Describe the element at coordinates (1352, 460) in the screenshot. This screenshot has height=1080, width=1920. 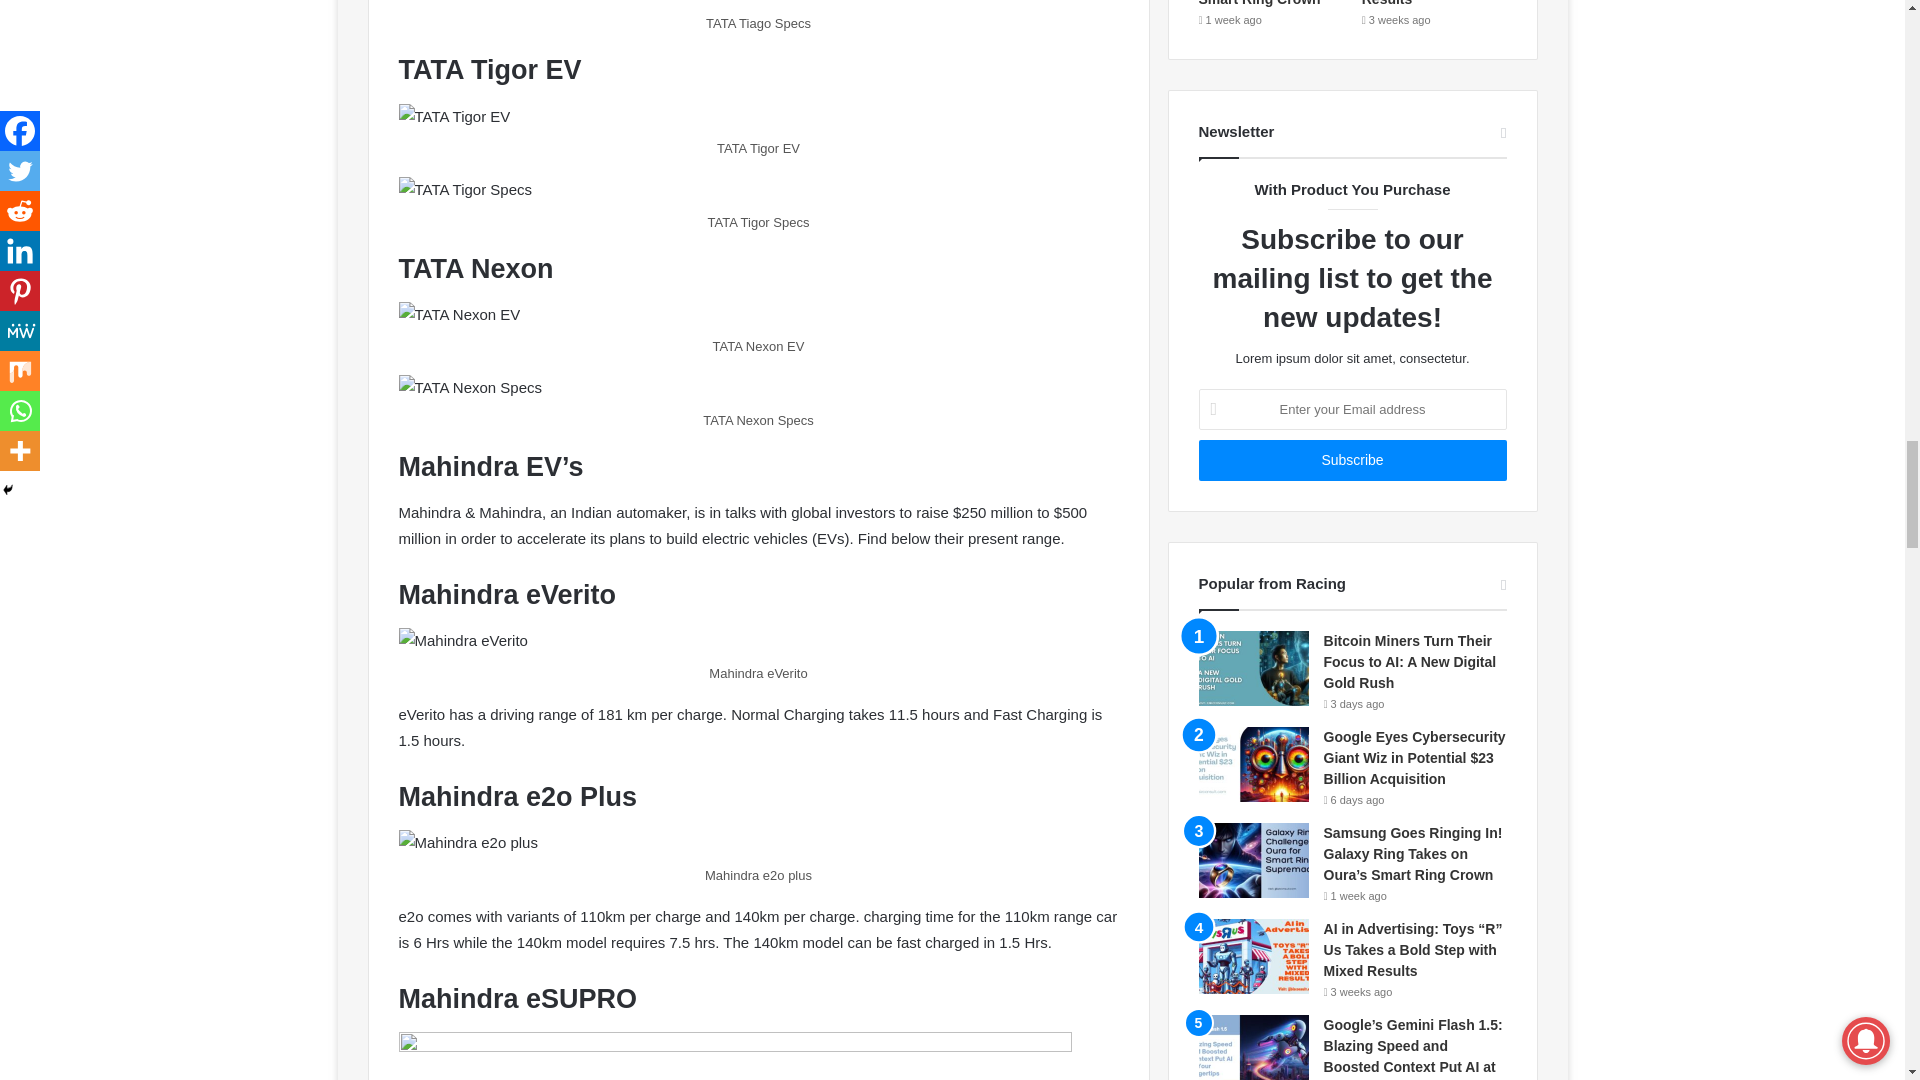
I see `Subscribe` at that location.